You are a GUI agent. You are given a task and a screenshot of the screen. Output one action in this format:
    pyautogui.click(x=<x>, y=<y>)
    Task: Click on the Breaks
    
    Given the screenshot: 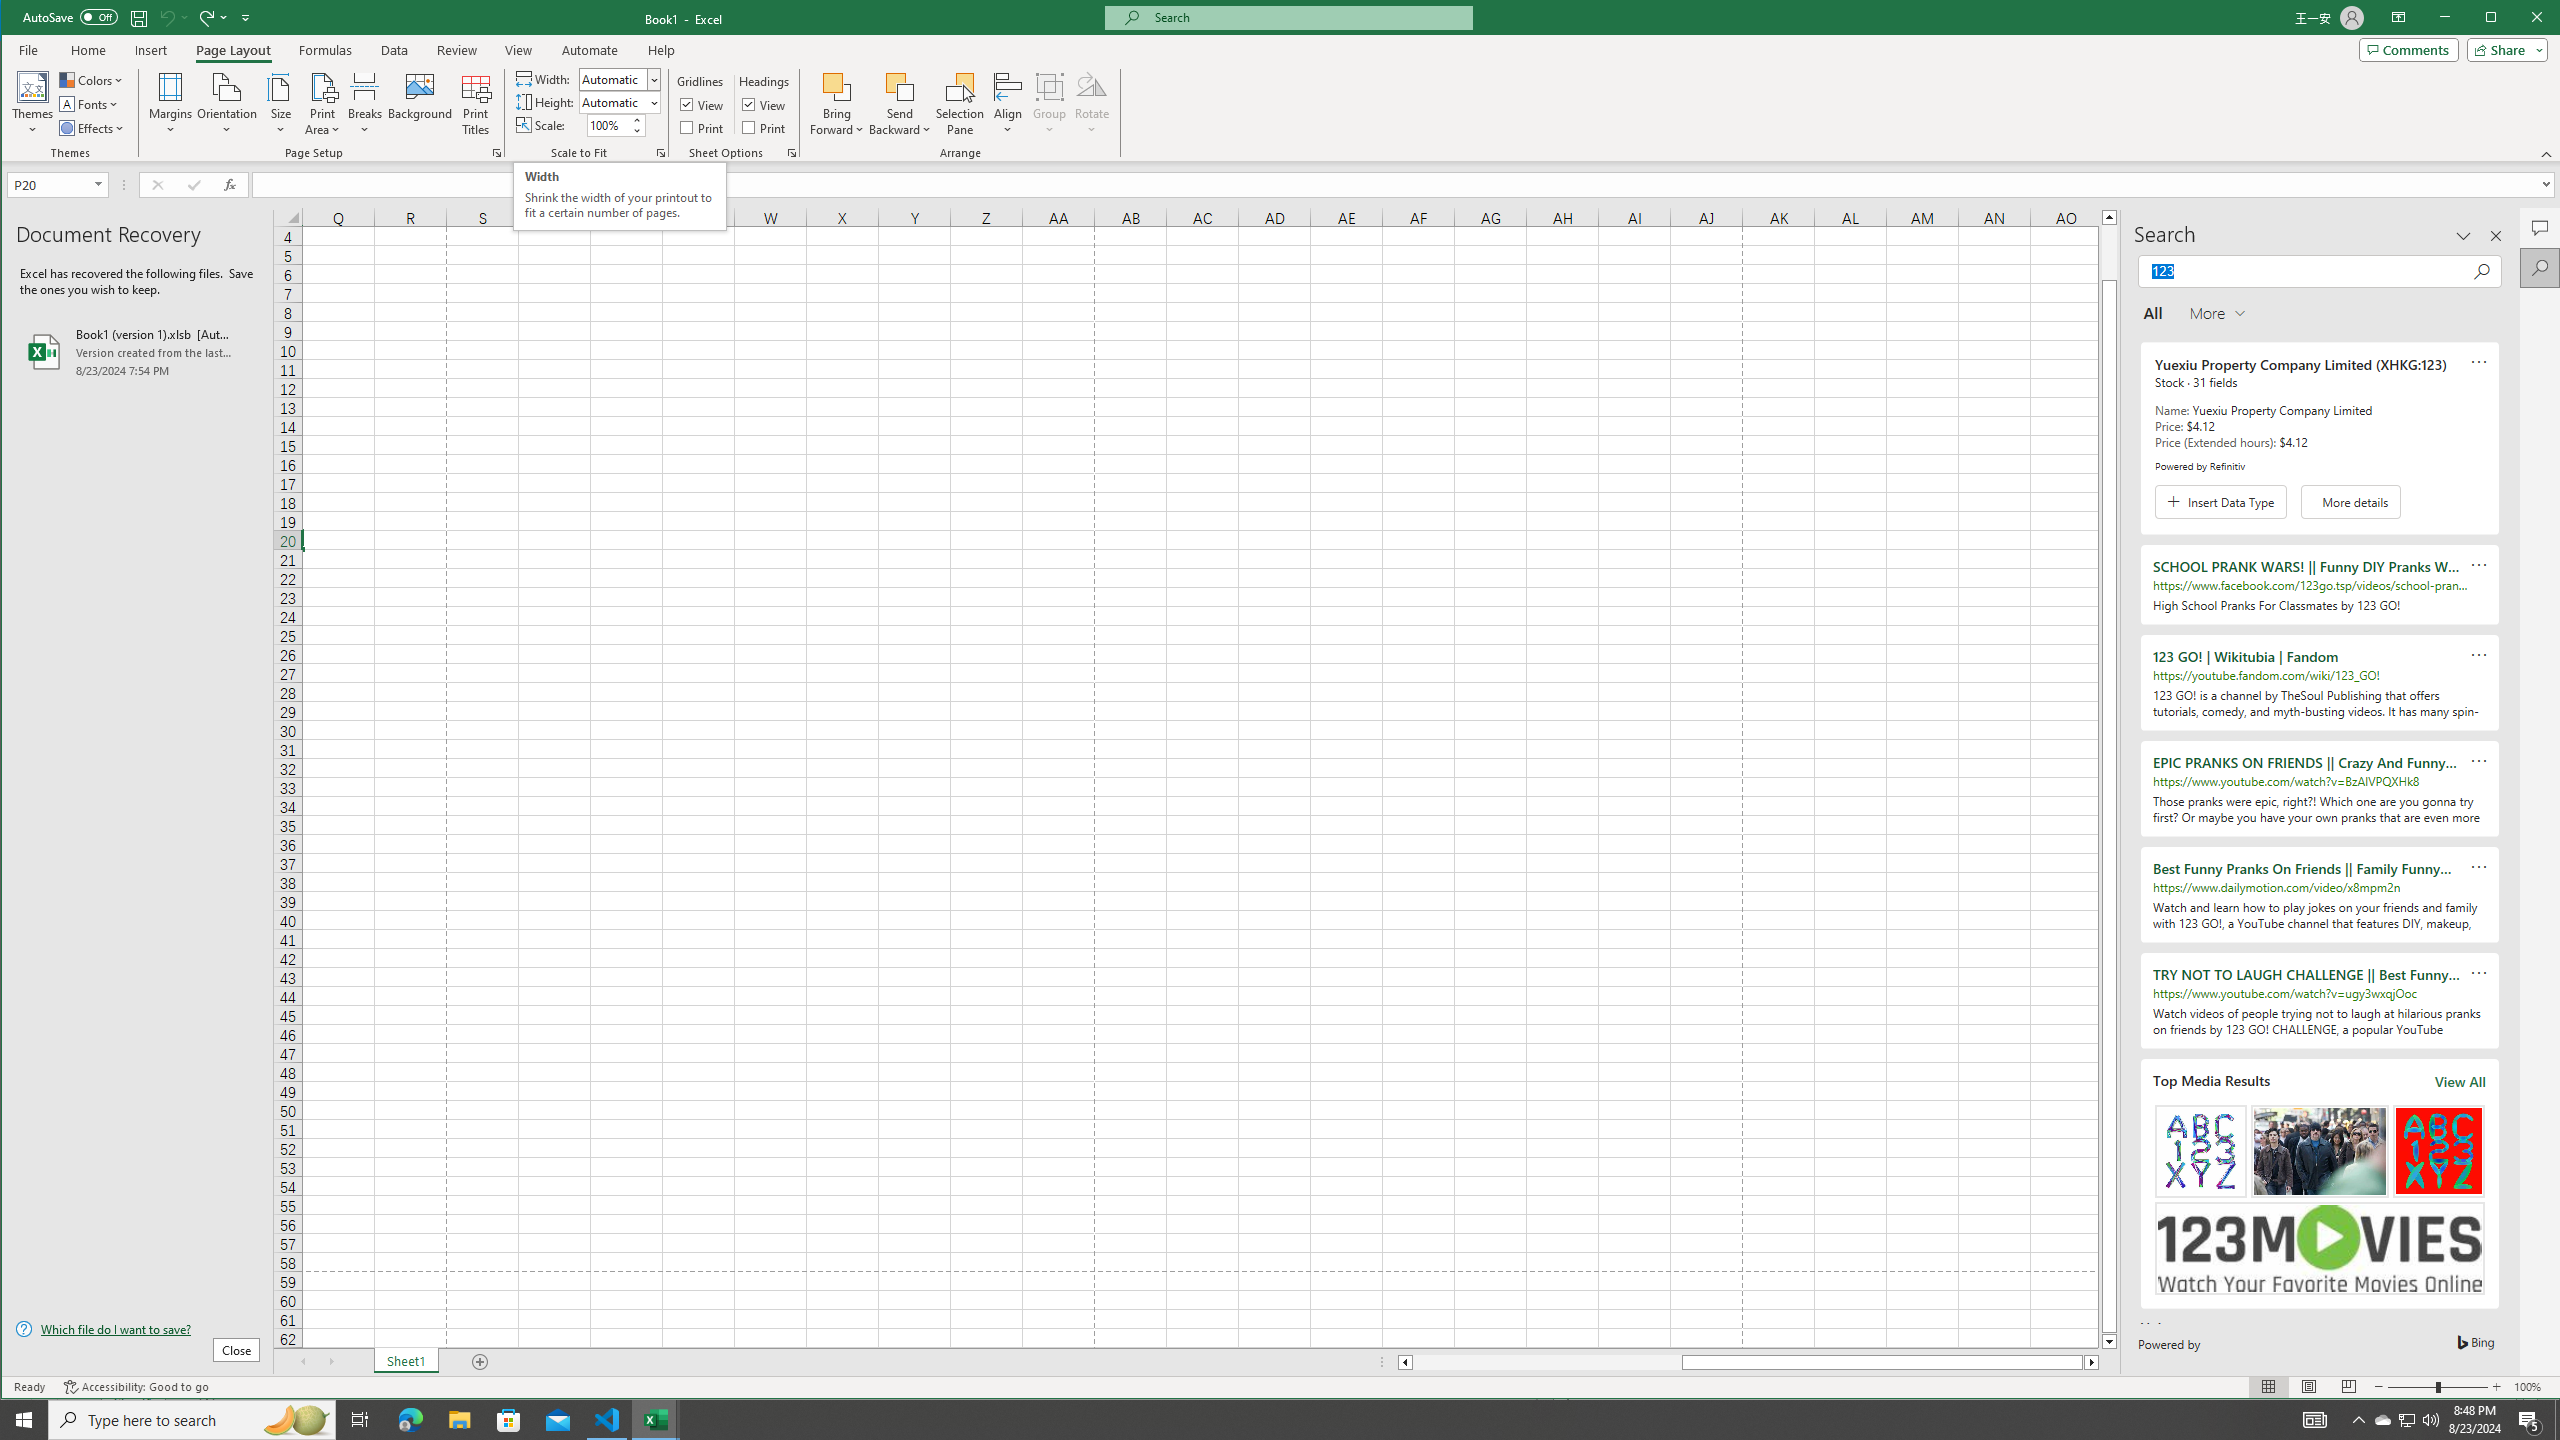 What is the action you would take?
    pyautogui.click(x=364, y=104)
    